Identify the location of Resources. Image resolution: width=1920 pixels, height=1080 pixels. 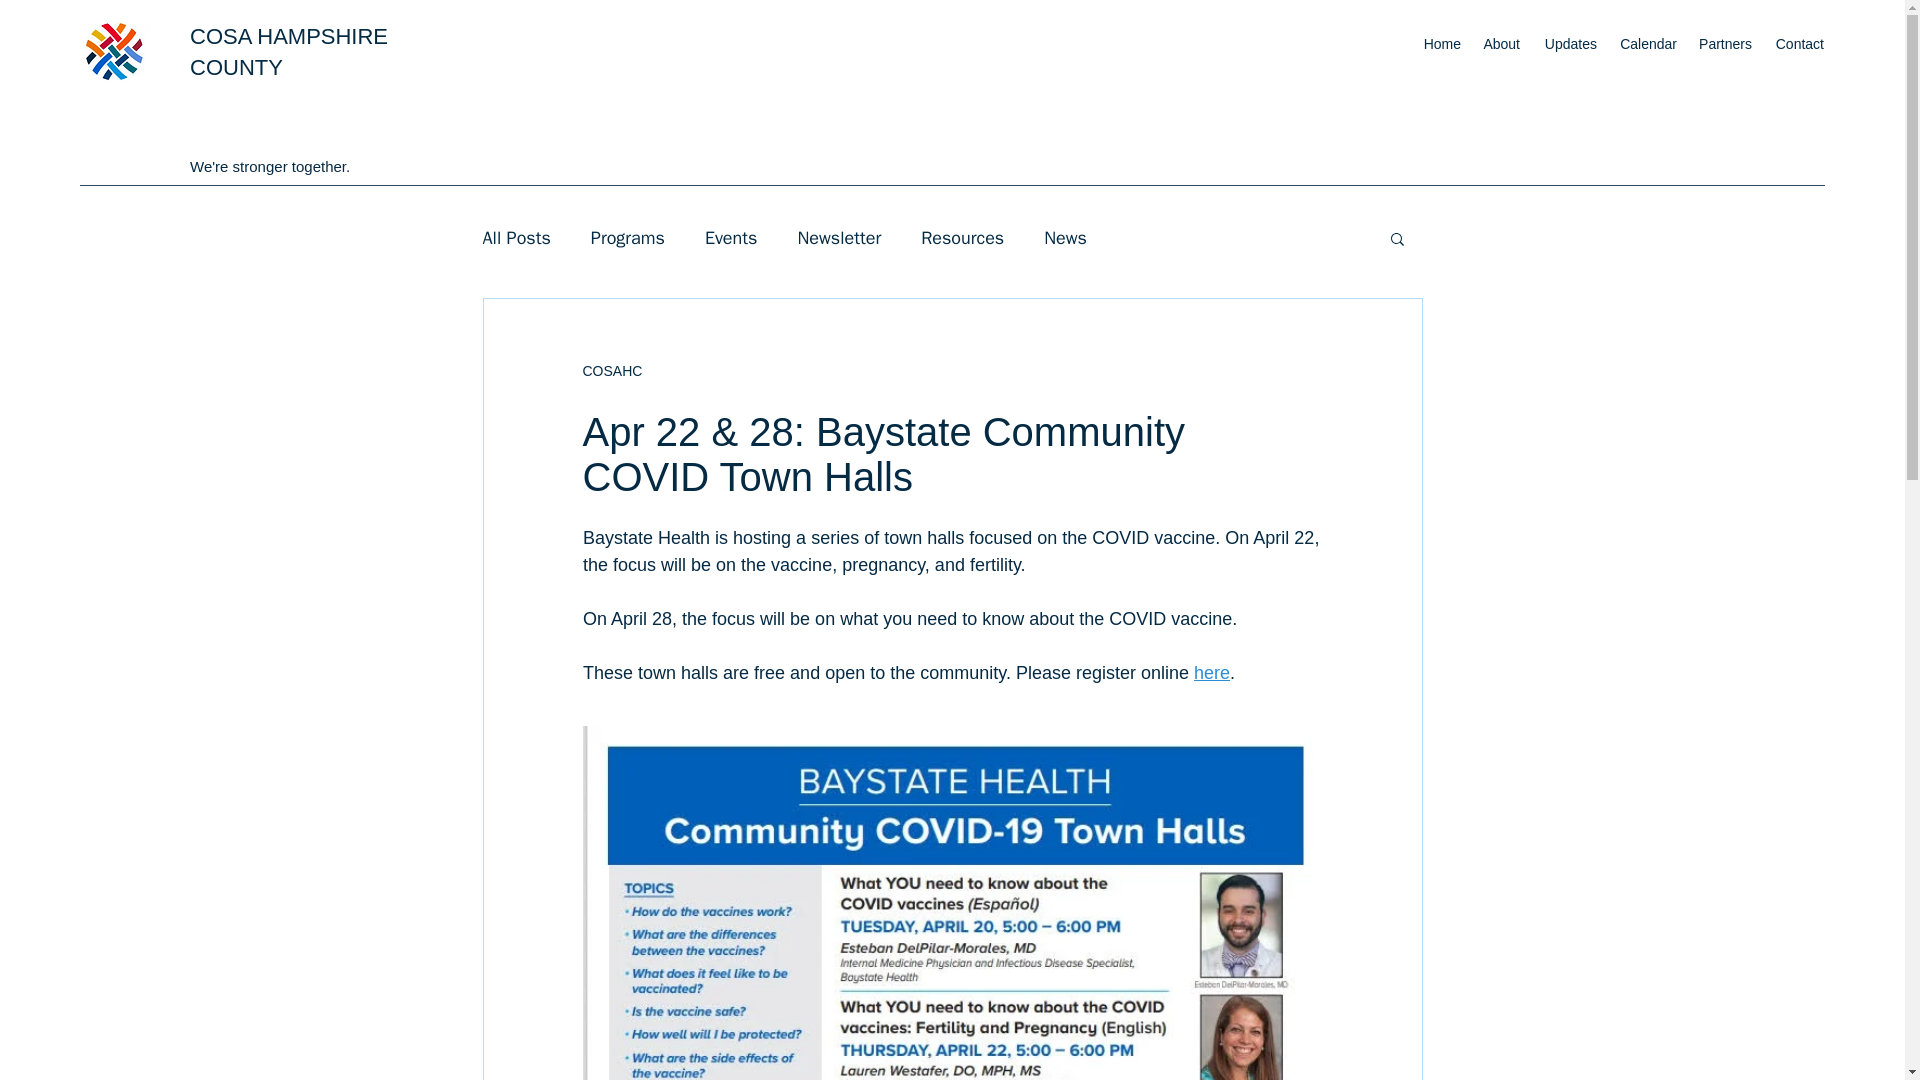
(962, 237).